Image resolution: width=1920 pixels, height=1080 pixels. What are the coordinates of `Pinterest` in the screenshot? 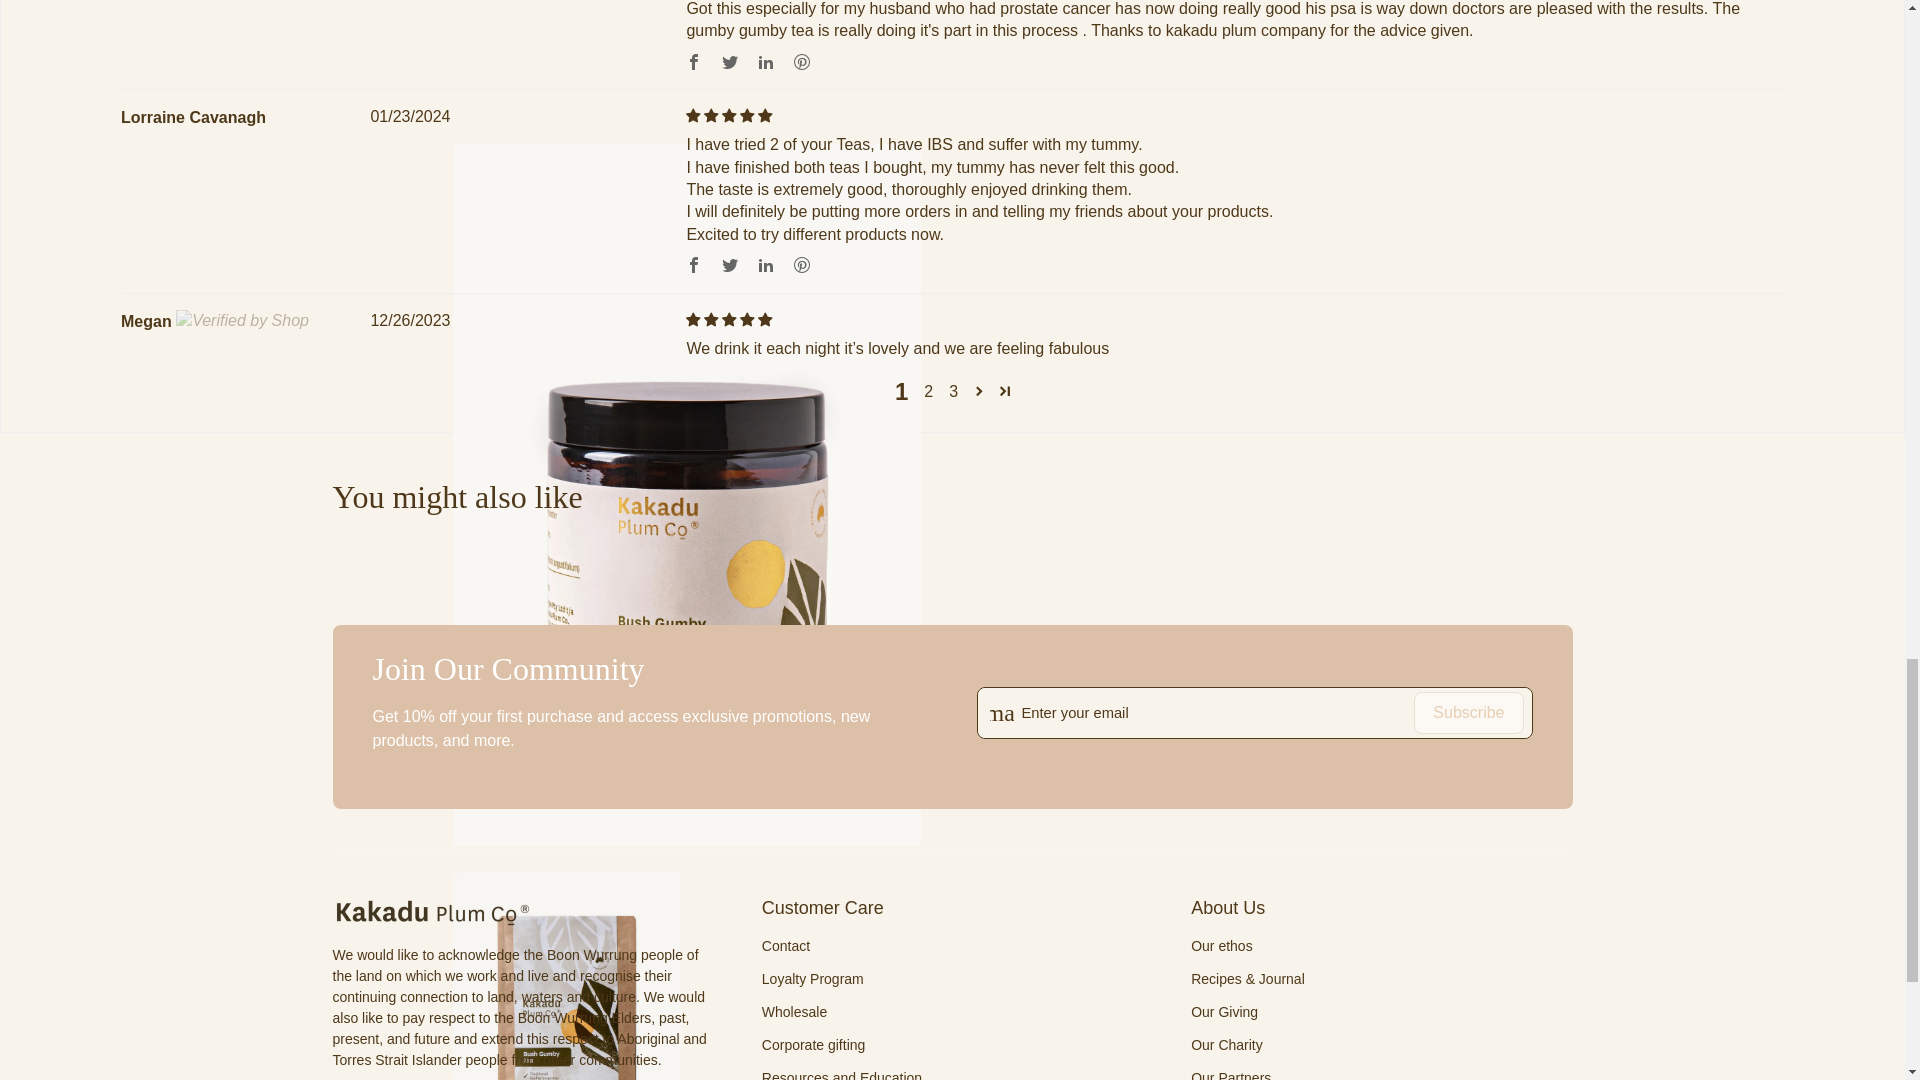 It's located at (801, 264).